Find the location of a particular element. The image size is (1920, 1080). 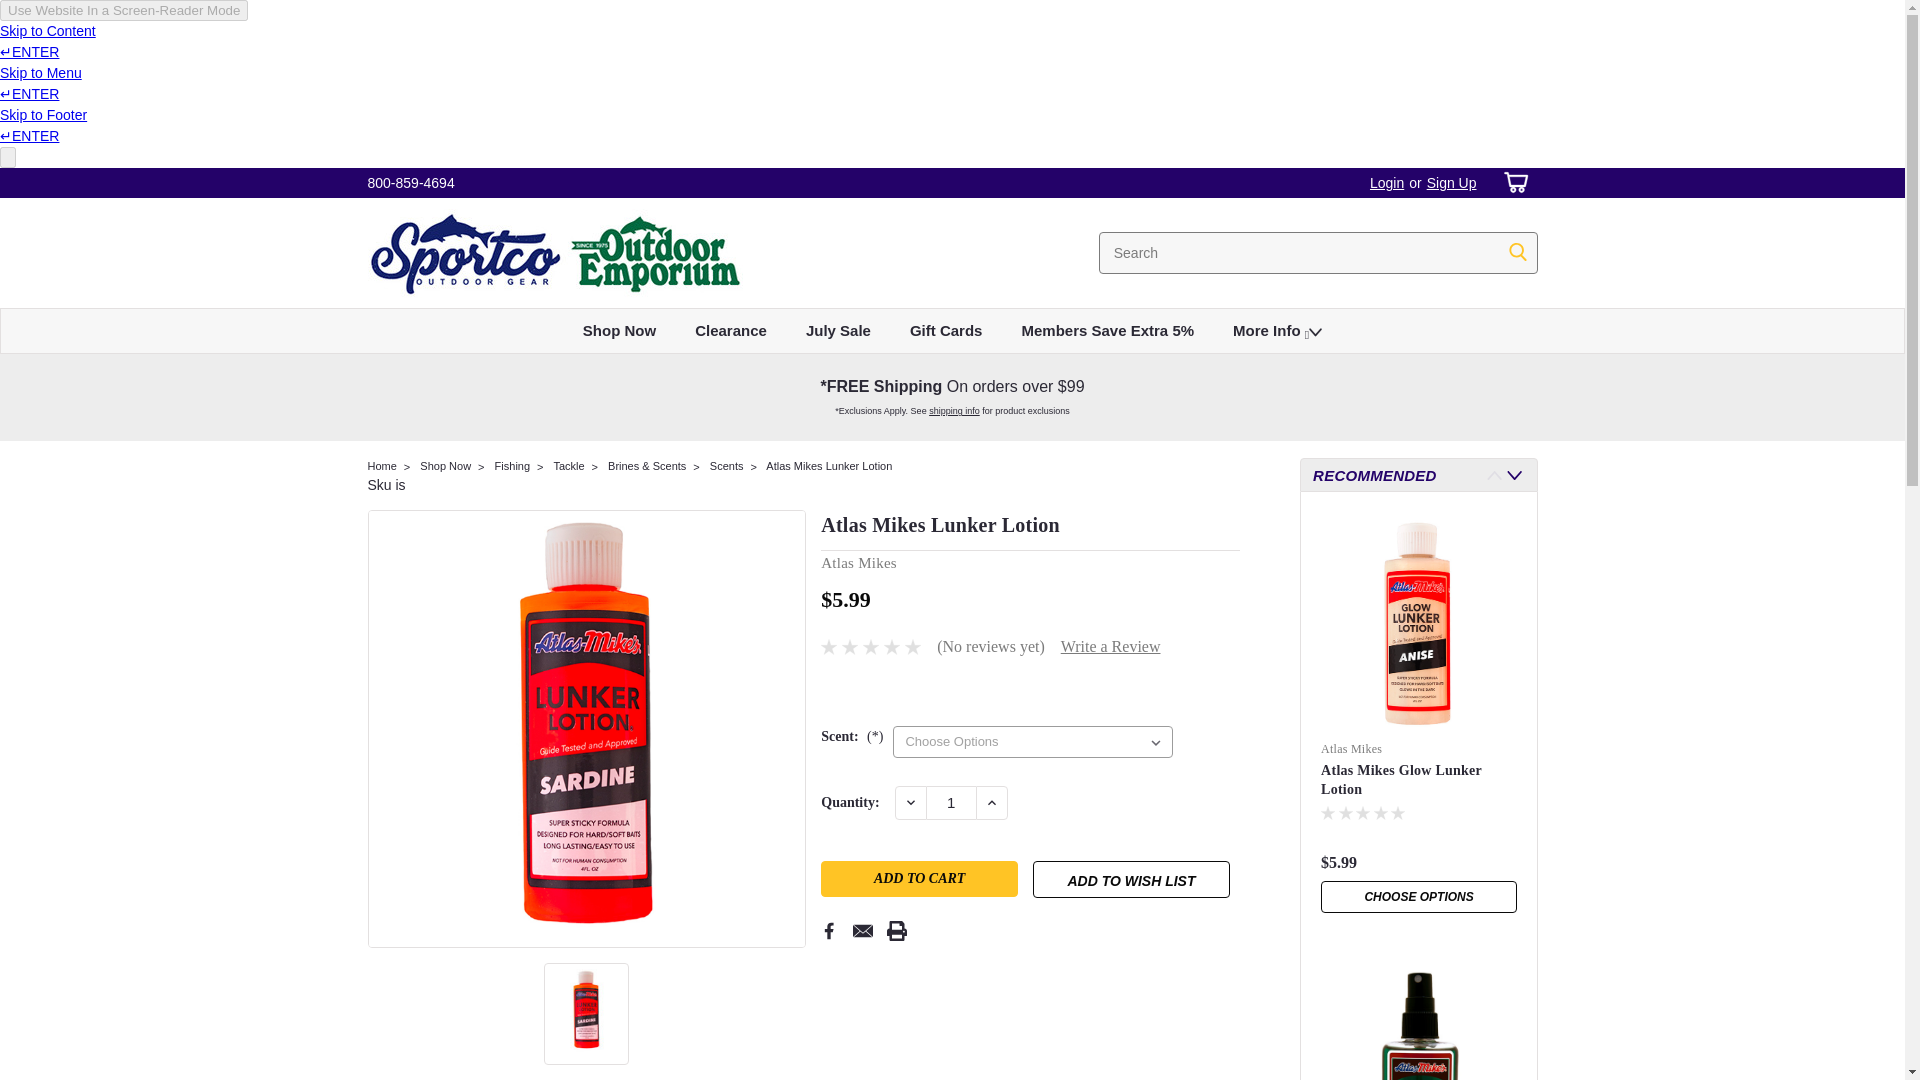

1 is located at coordinates (951, 802).